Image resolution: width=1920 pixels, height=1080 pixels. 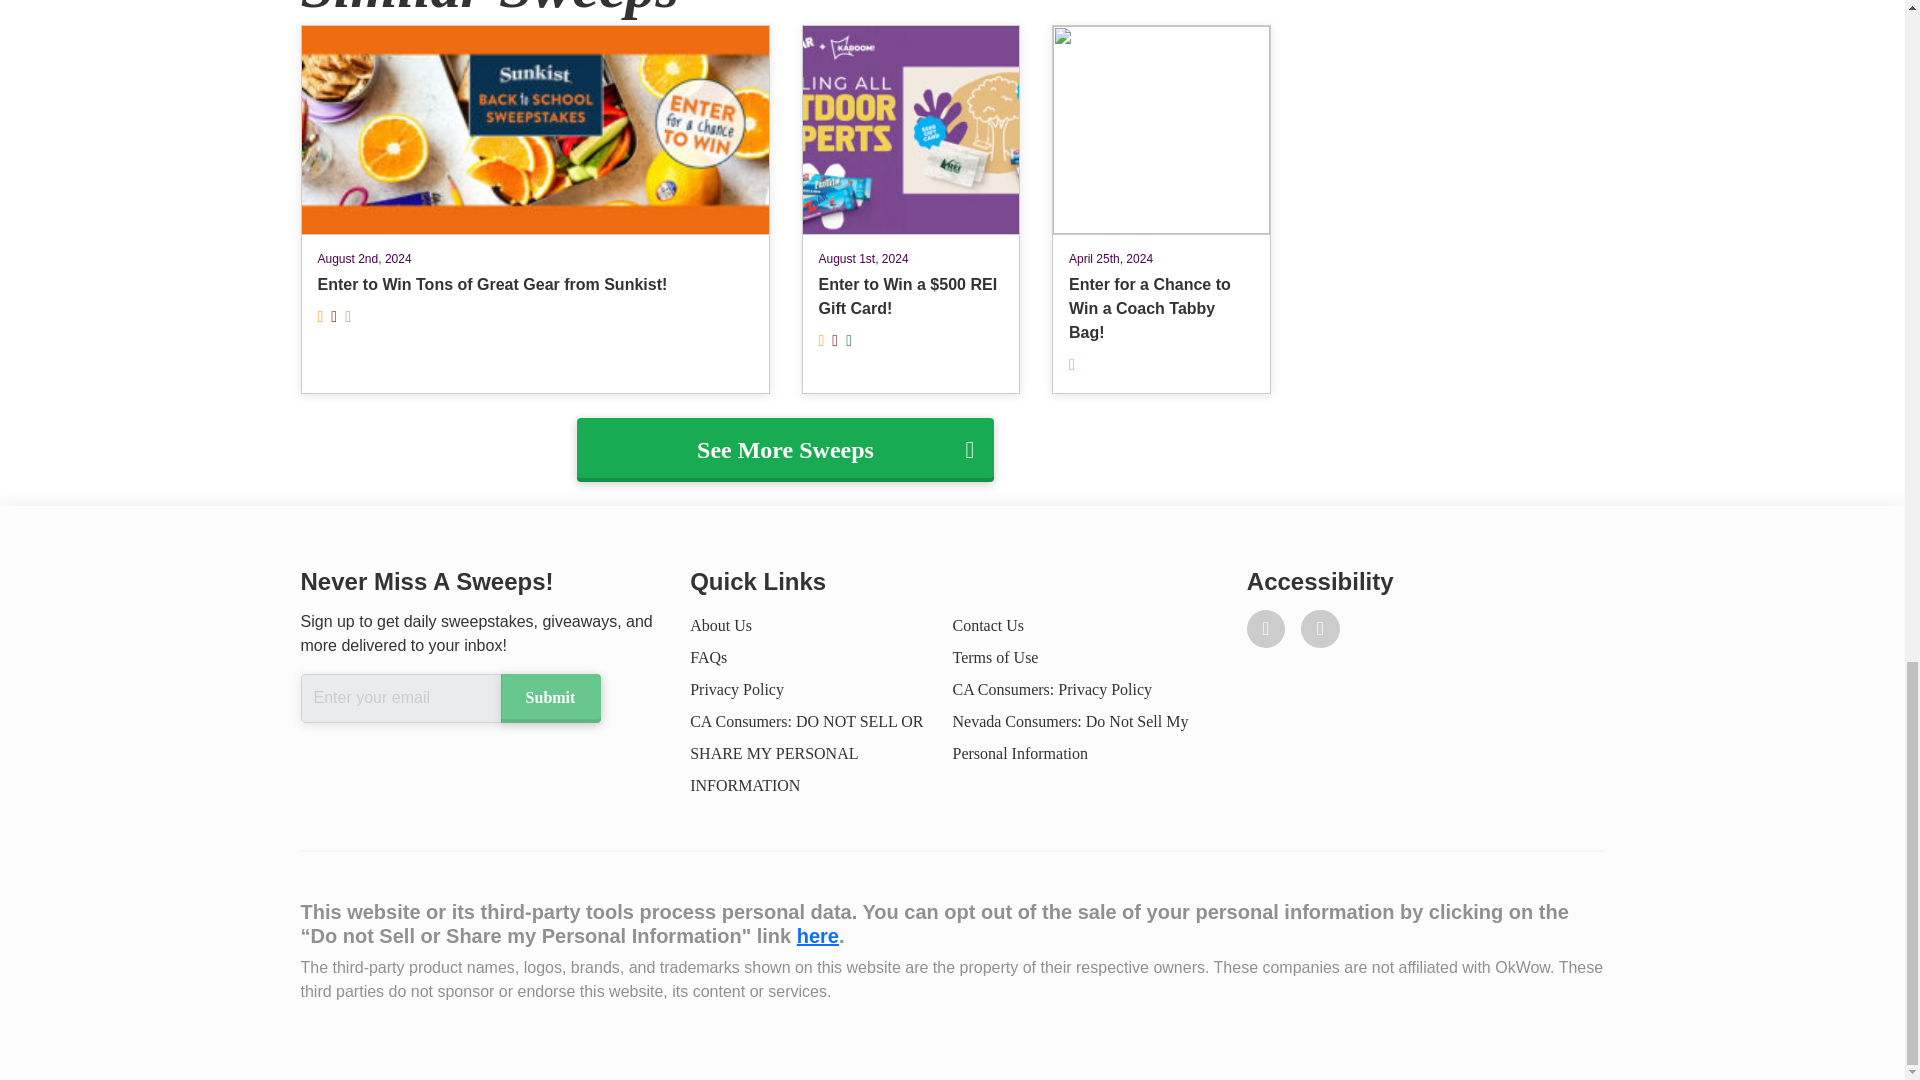 What do you see at coordinates (1052, 689) in the screenshot?
I see `CA Consumers: Privacy Policy` at bounding box center [1052, 689].